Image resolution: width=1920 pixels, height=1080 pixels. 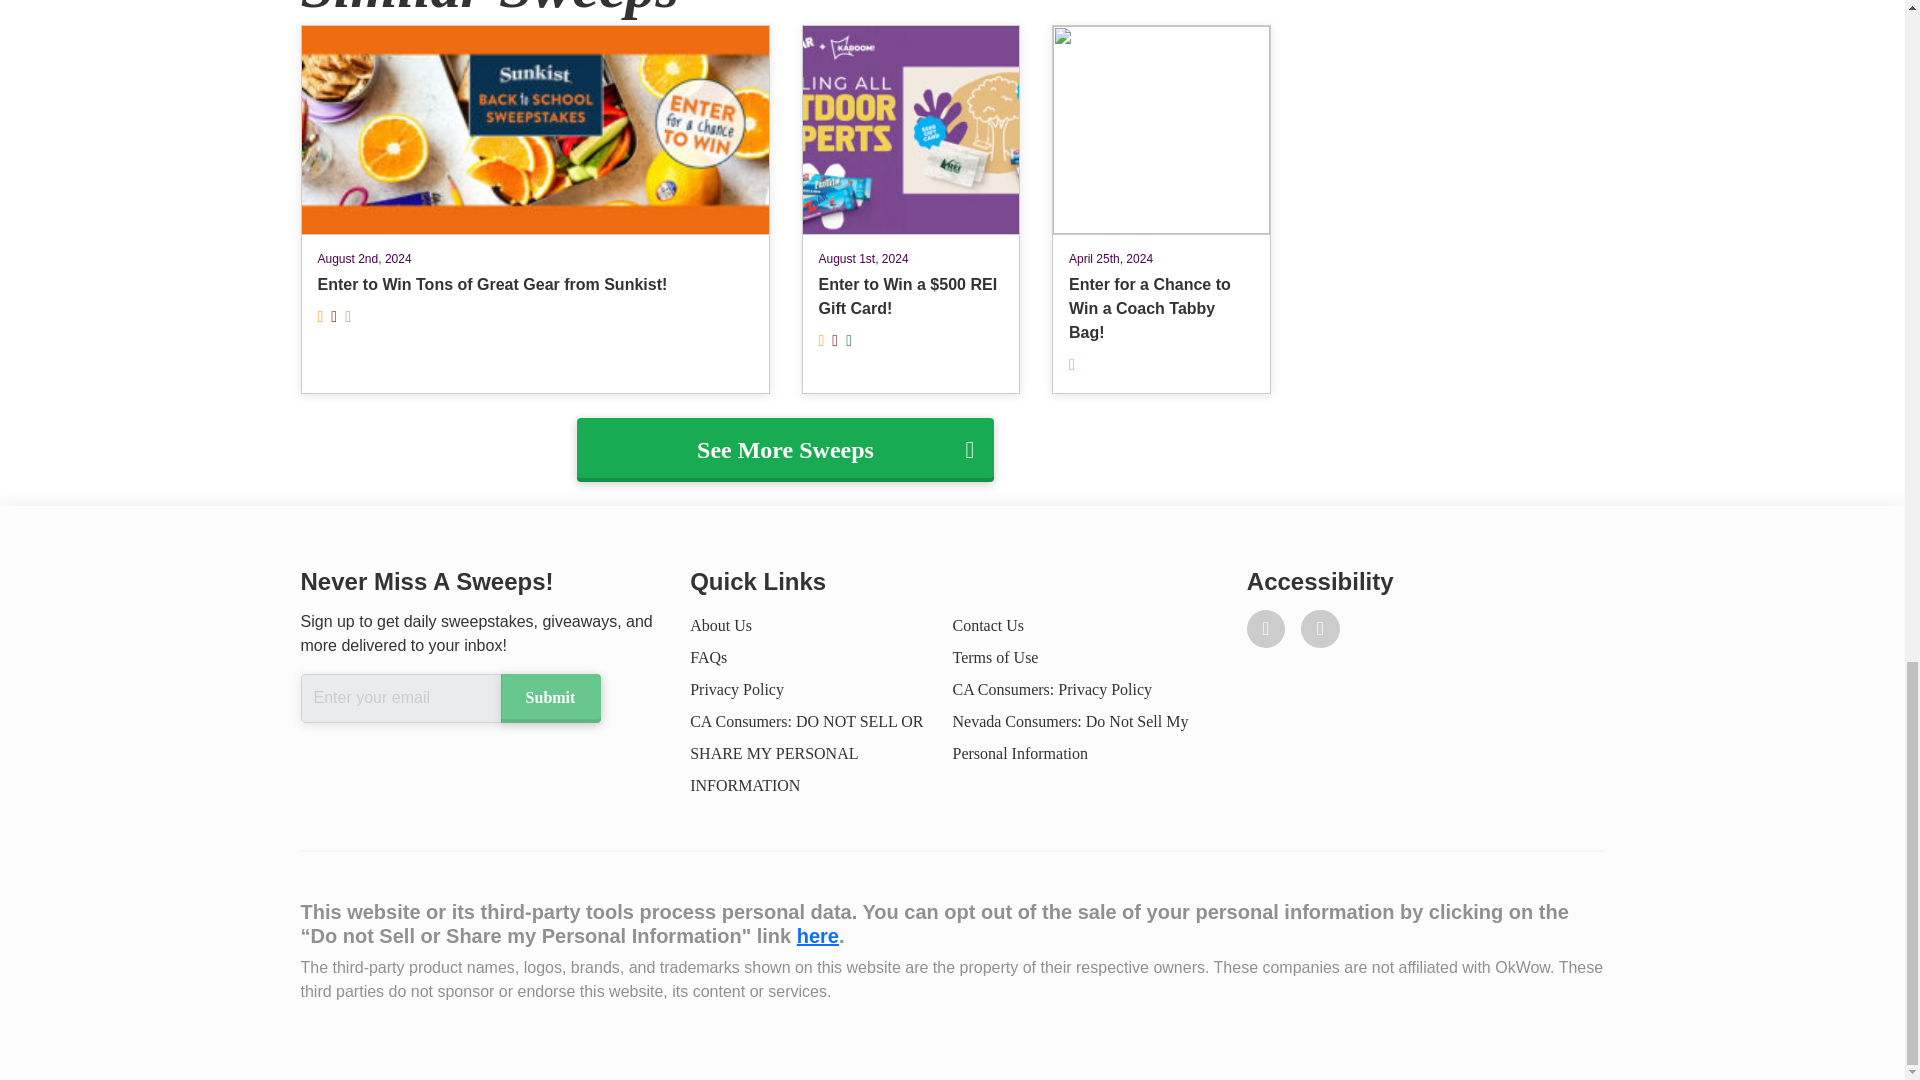 What do you see at coordinates (1052, 689) in the screenshot?
I see `CA Consumers: Privacy Policy` at bounding box center [1052, 689].